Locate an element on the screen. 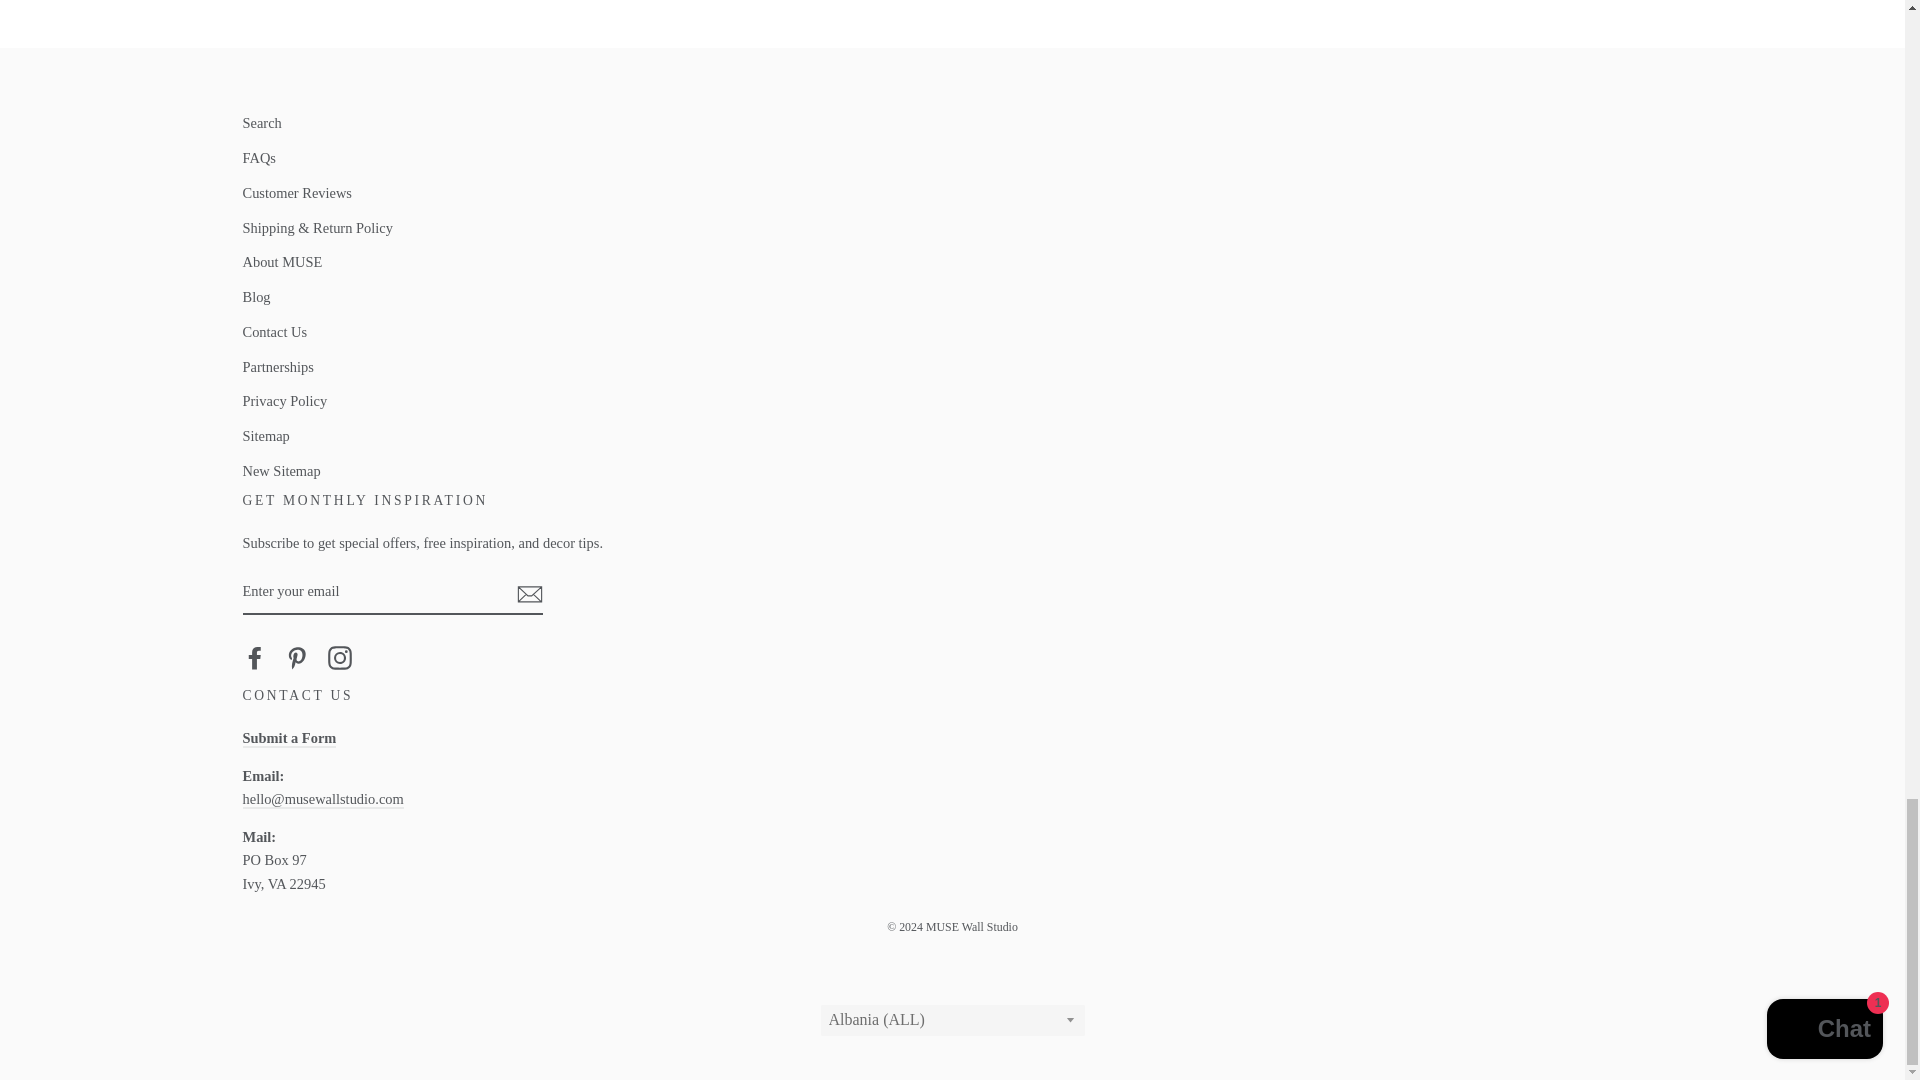 The height and width of the screenshot is (1080, 1920). MUSE Wall Studio on Instagram is located at coordinates (340, 656).